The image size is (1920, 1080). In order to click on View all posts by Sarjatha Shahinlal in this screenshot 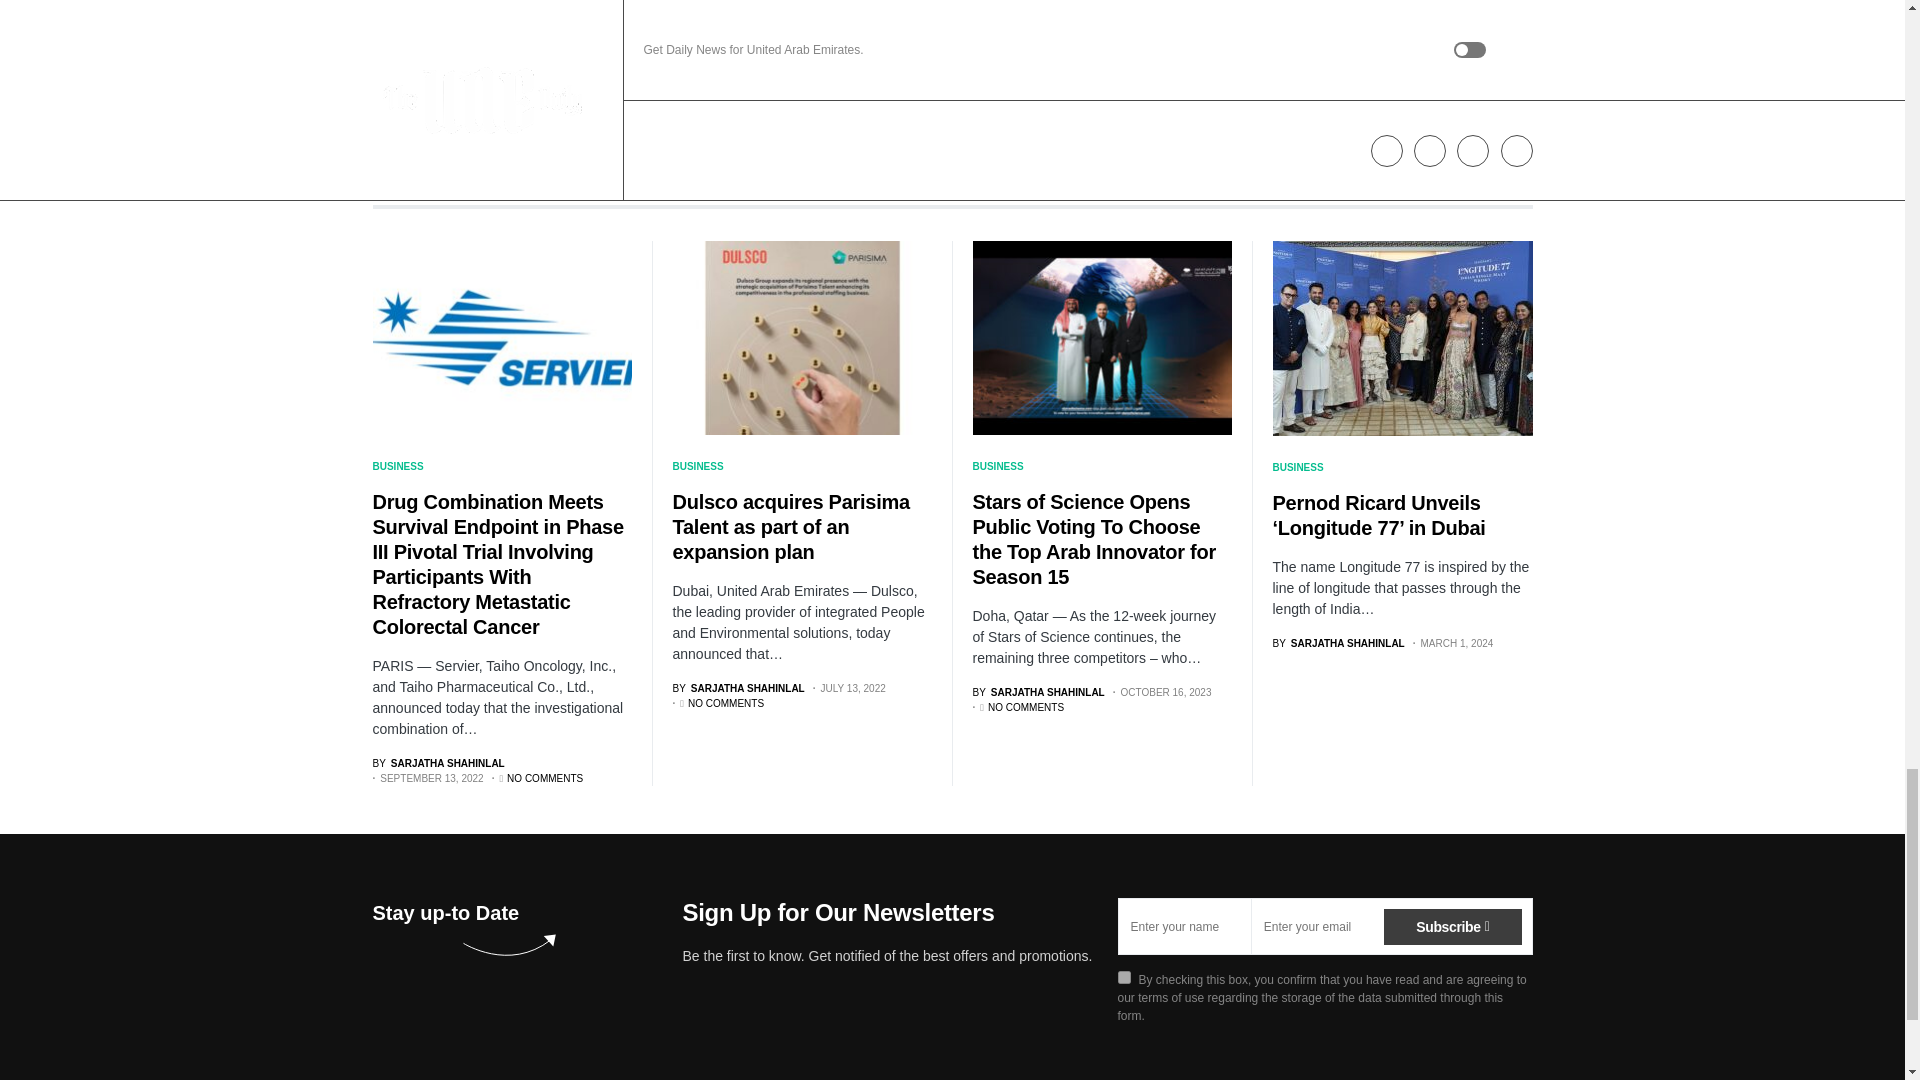, I will do `click(1337, 644)`.